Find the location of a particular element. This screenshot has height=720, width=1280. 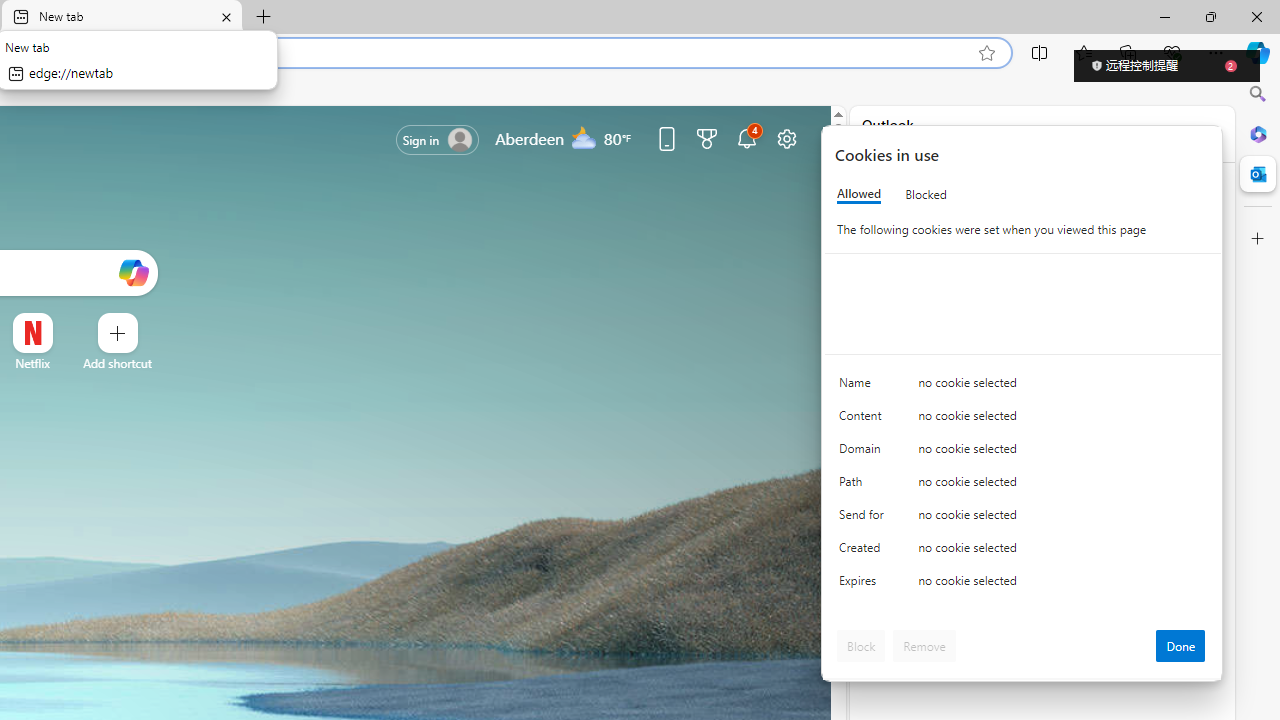

Remove is located at coordinates (924, 646).